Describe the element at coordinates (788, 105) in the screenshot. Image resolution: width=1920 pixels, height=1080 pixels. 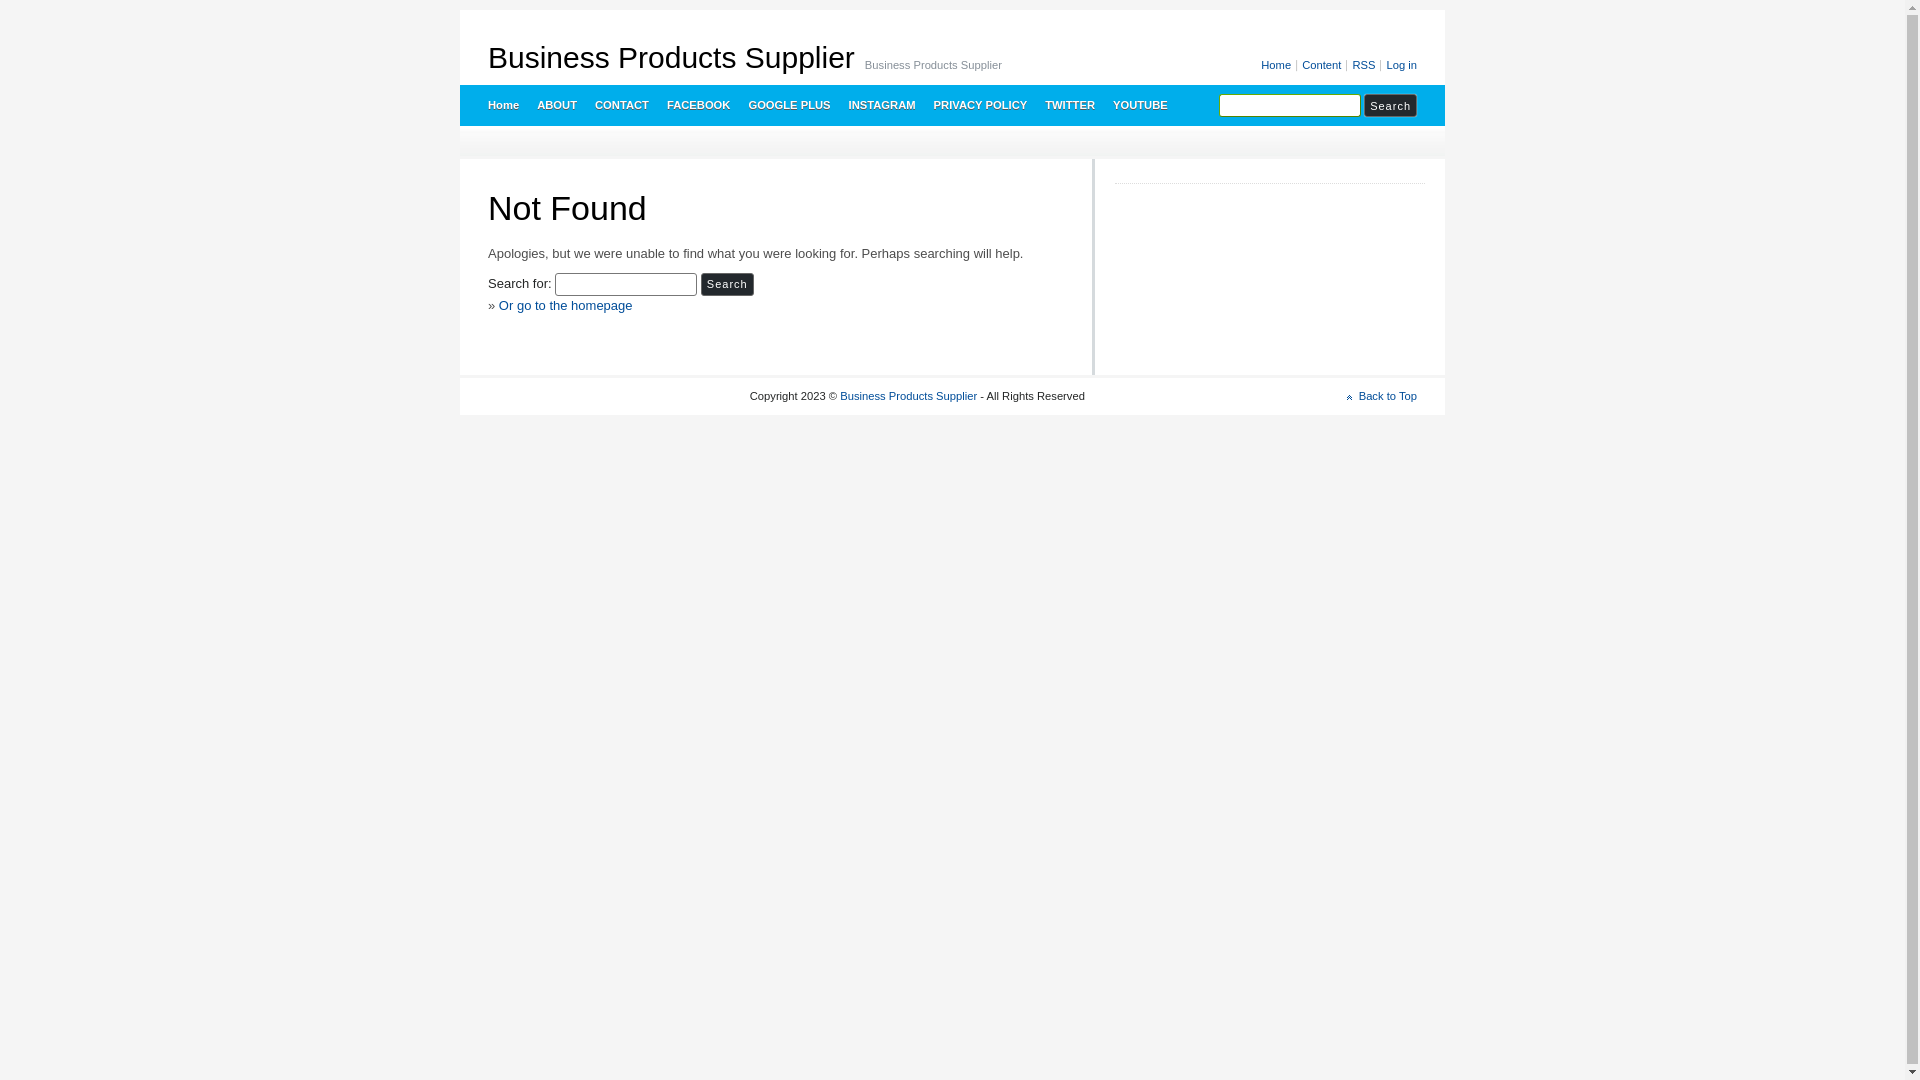
I see `GOOGLE PLUS` at that location.